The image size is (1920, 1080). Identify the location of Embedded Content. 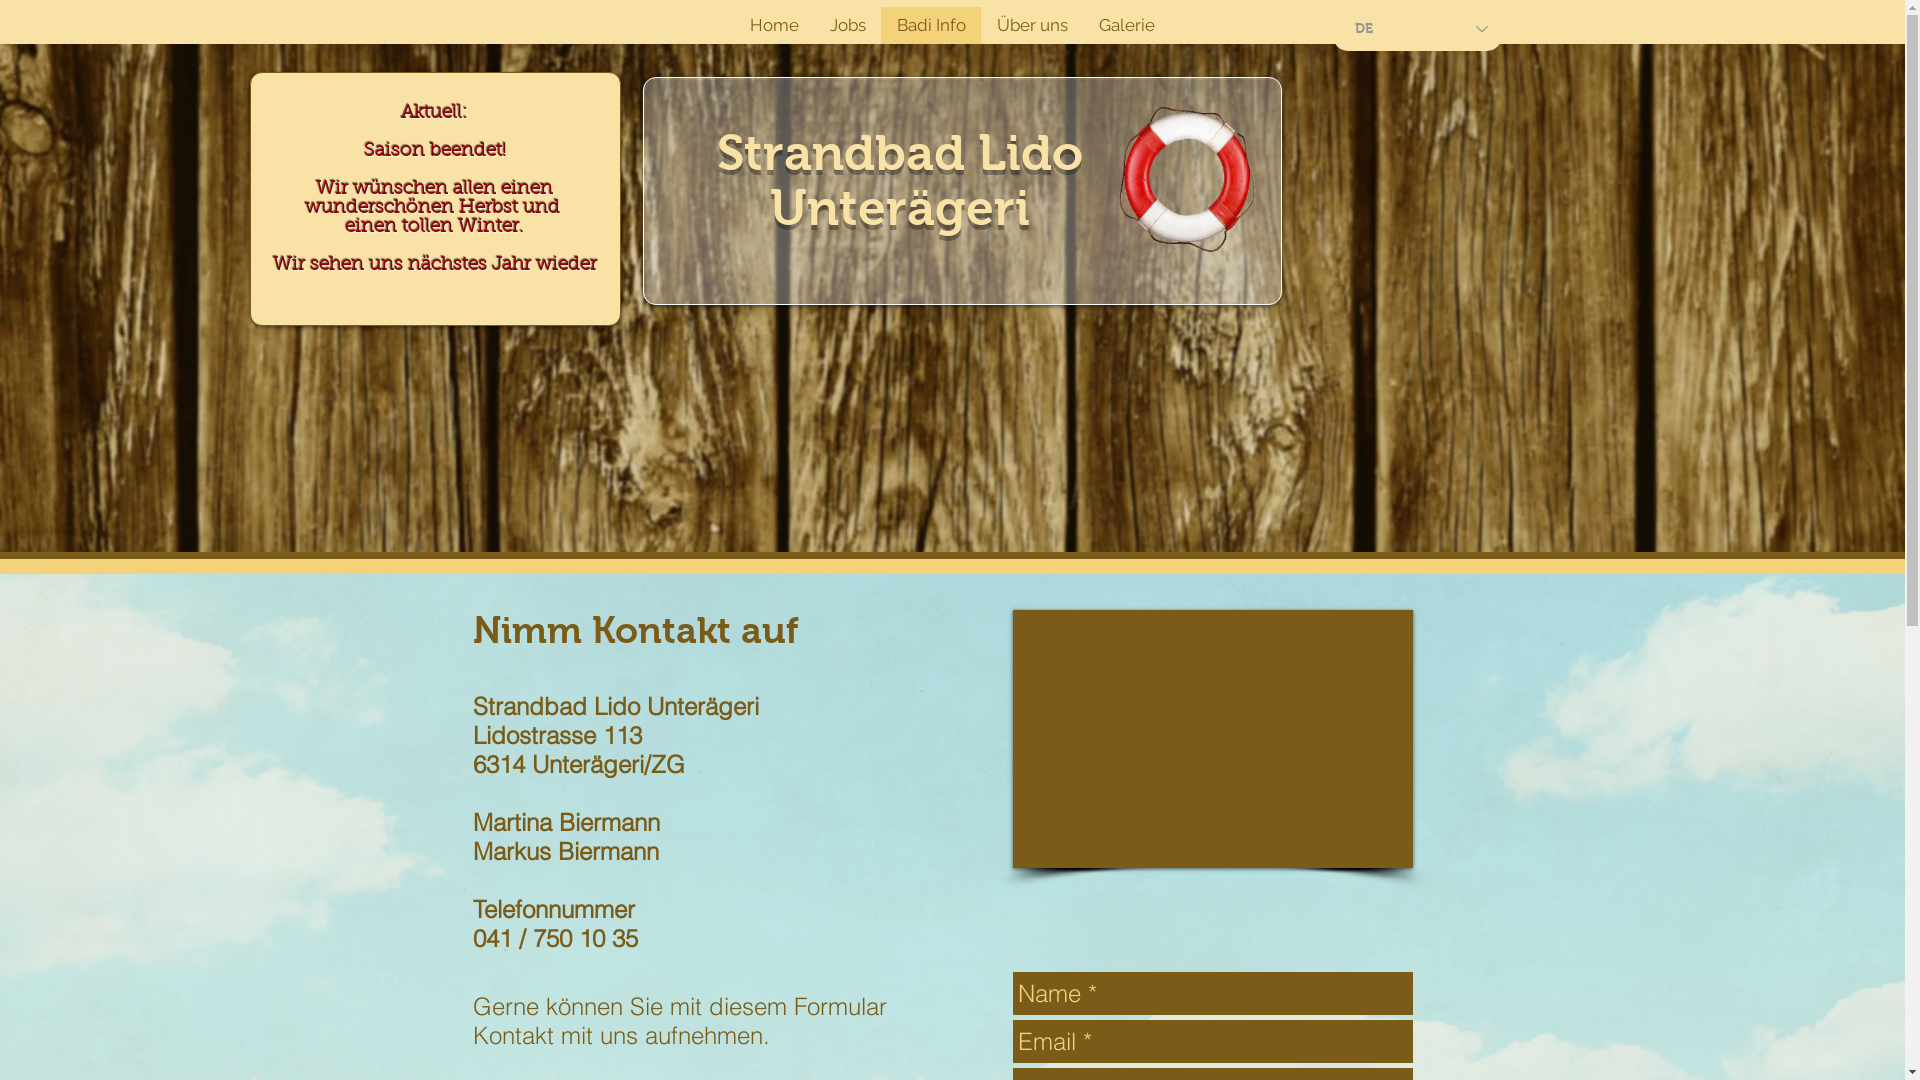
(1433, 469).